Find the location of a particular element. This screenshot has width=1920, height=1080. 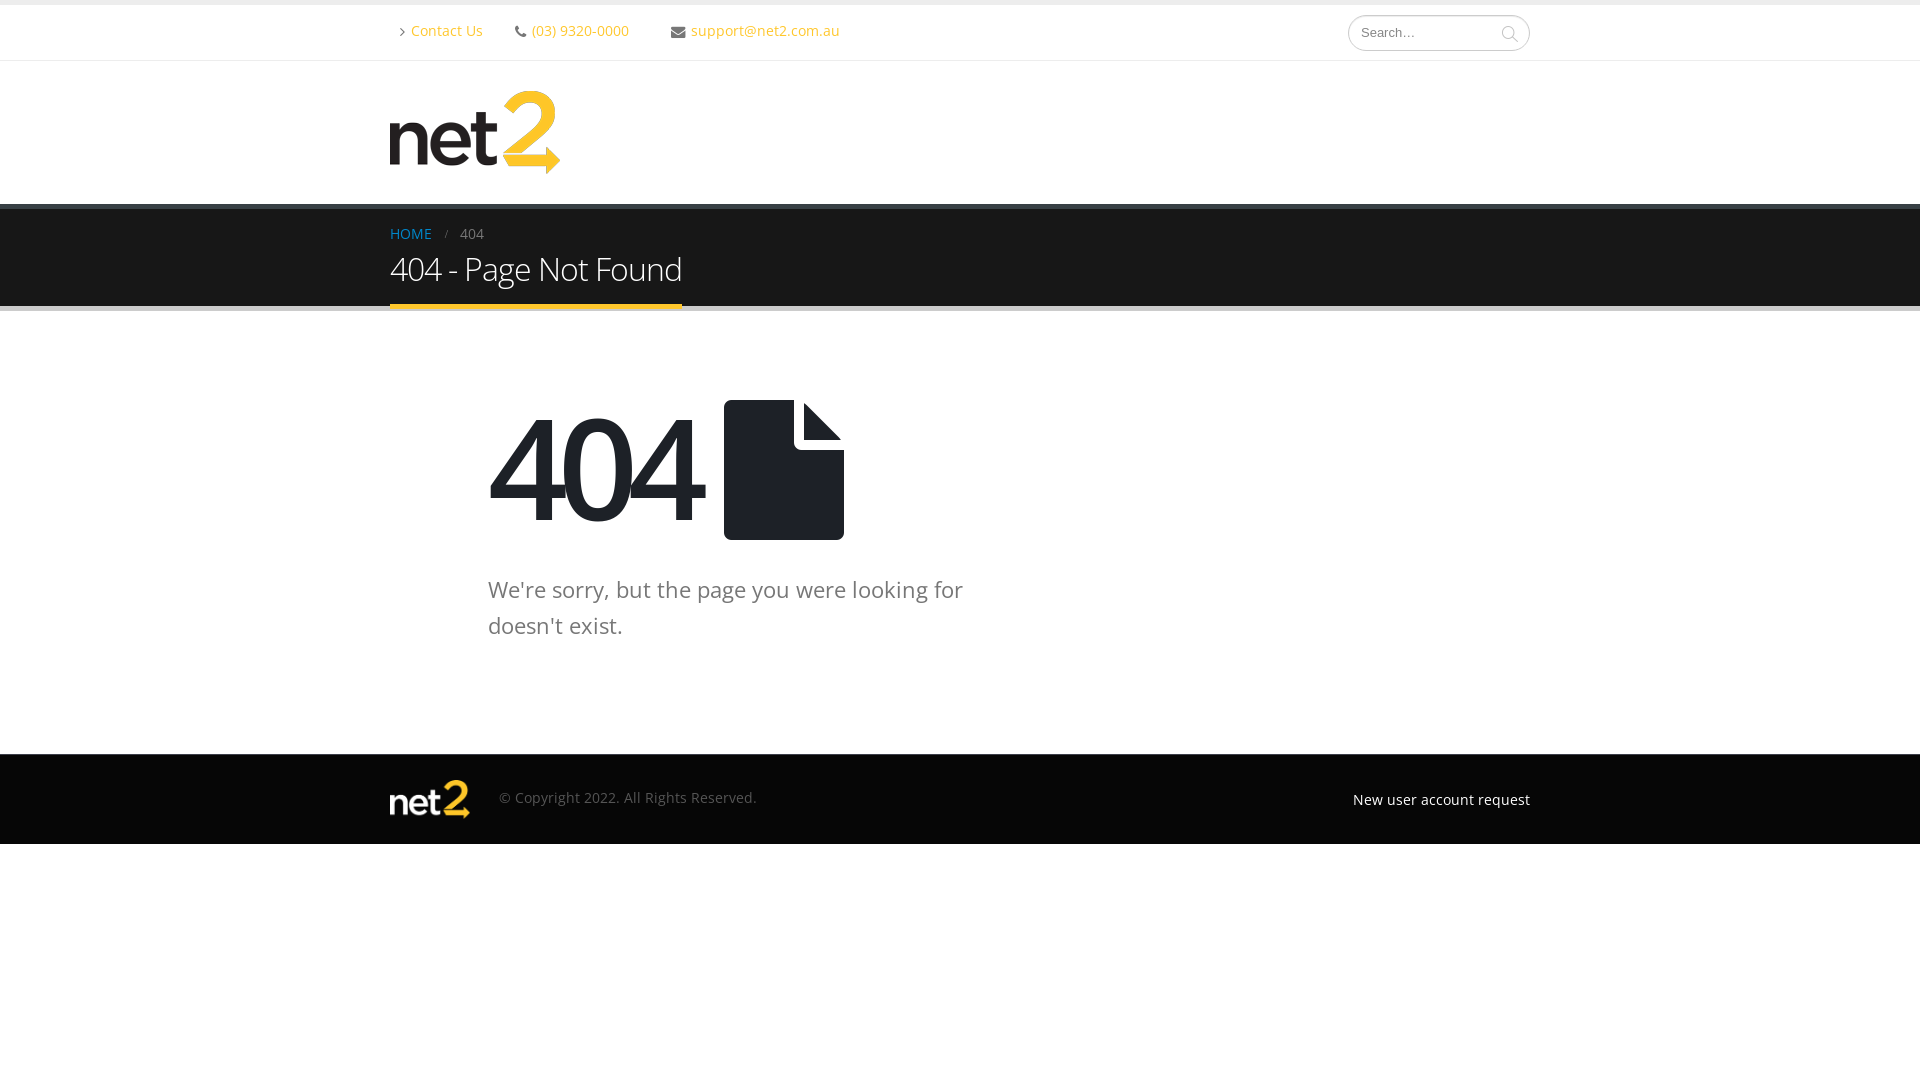

(03) 9320-0000 is located at coordinates (572, 30).